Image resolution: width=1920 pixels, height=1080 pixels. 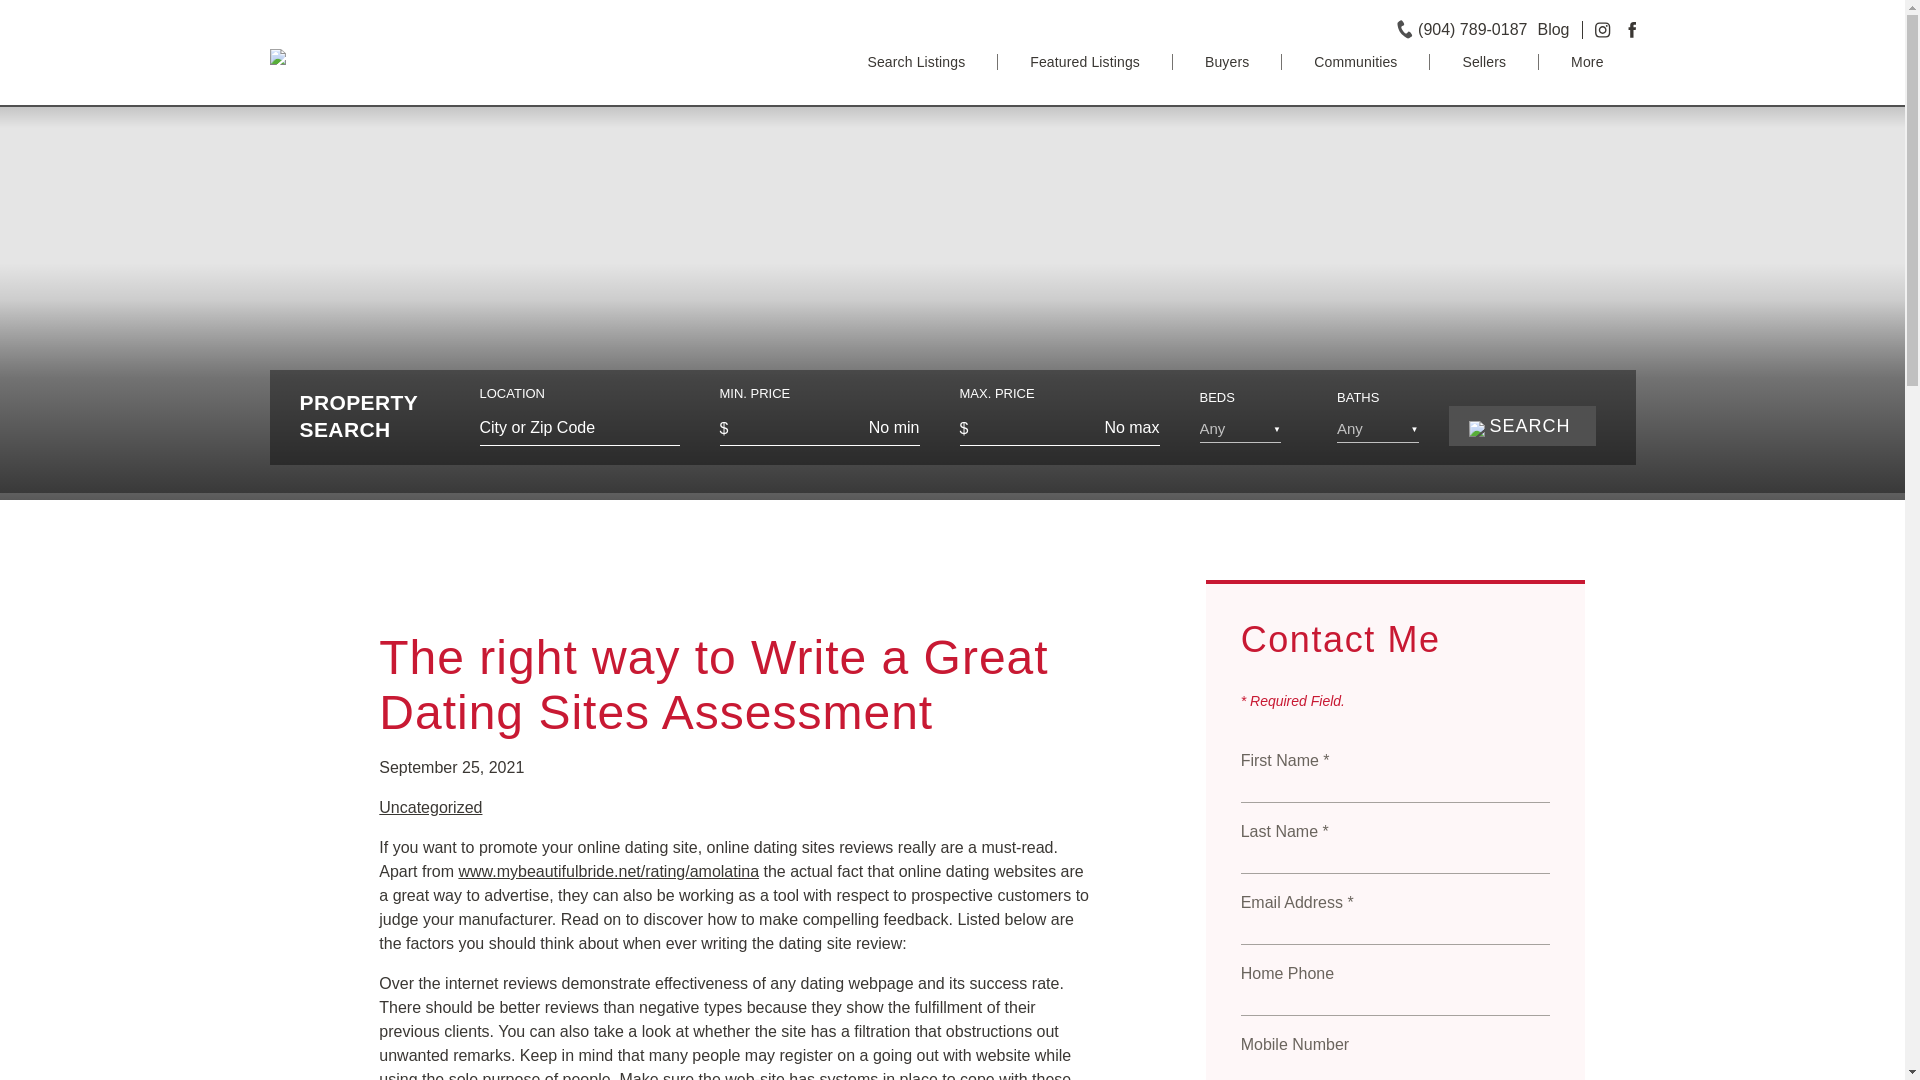 I want to click on Communities, so click(x=1356, y=62).